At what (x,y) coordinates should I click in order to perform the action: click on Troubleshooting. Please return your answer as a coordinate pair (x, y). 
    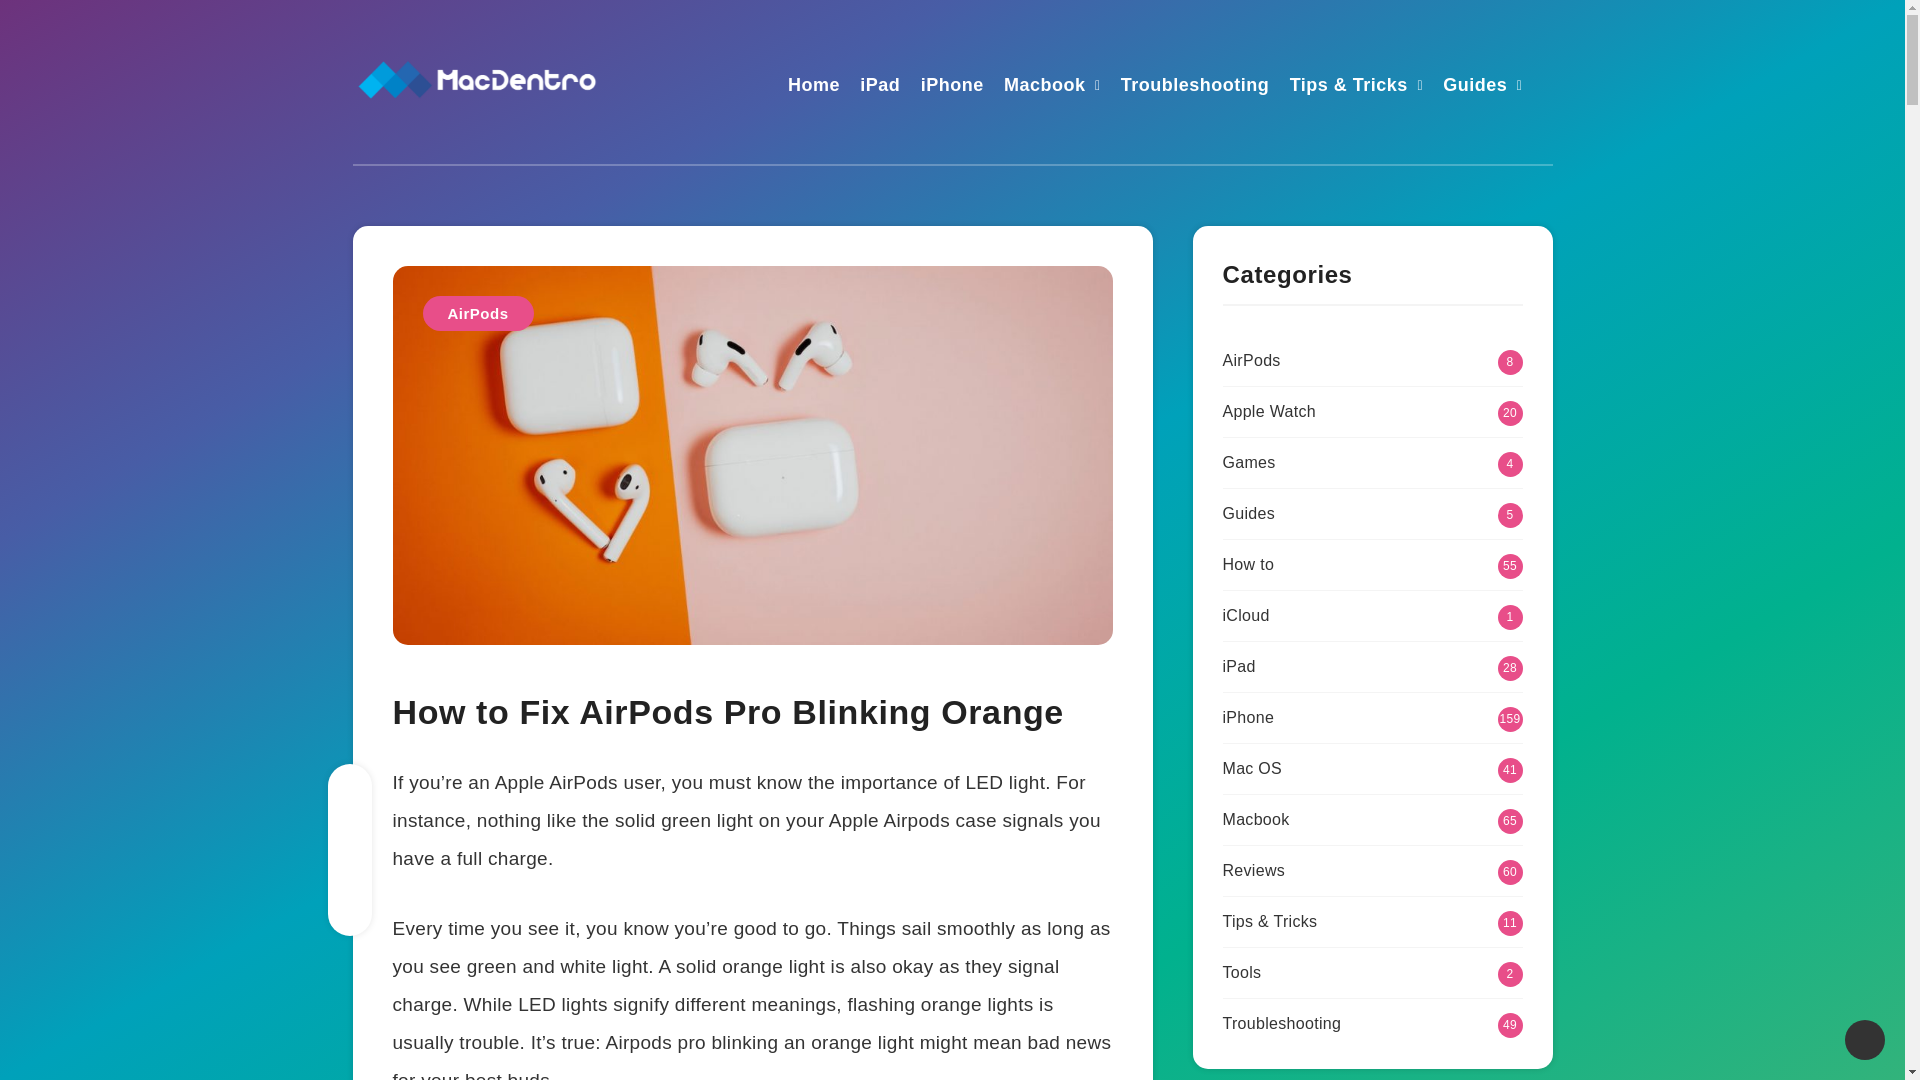
    Looking at the image, I should click on (1195, 87).